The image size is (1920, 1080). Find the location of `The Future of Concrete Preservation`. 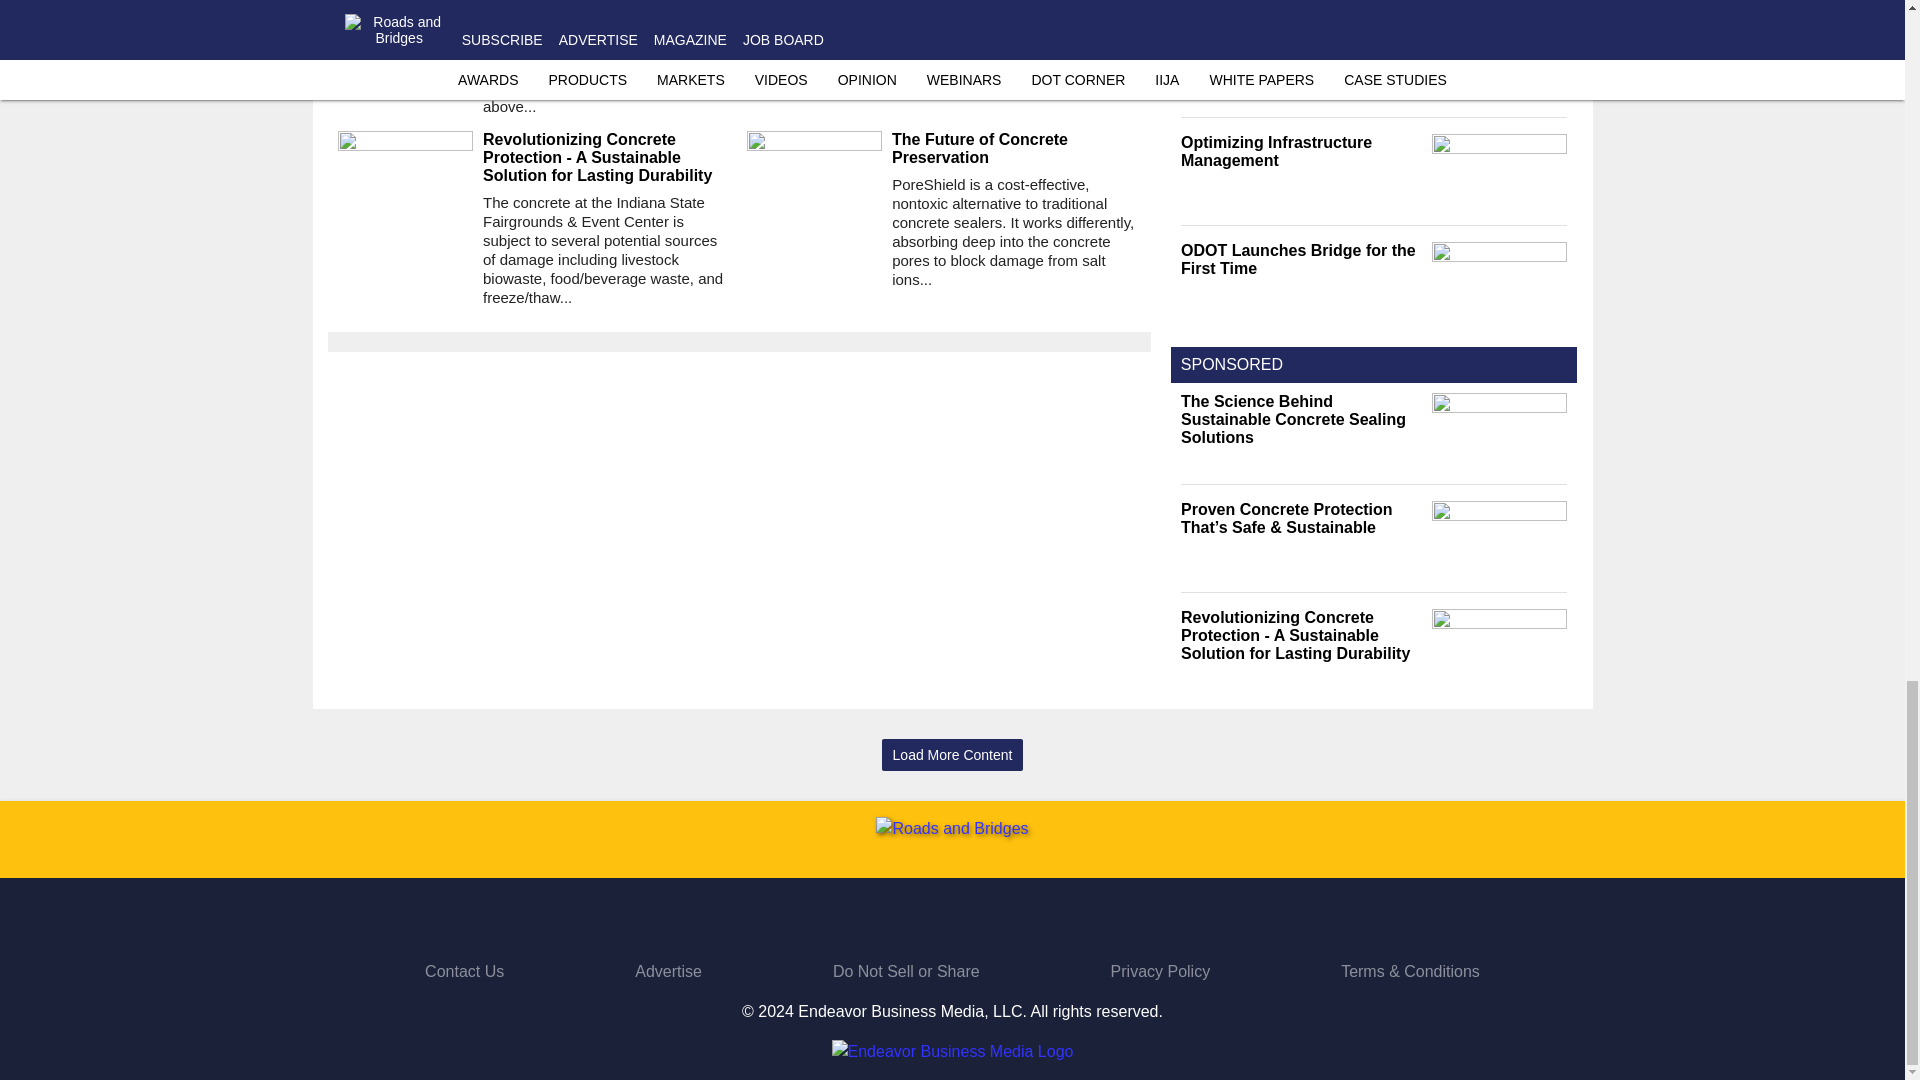

The Future of Concrete Preservation is located at coordinates (1016, 148).